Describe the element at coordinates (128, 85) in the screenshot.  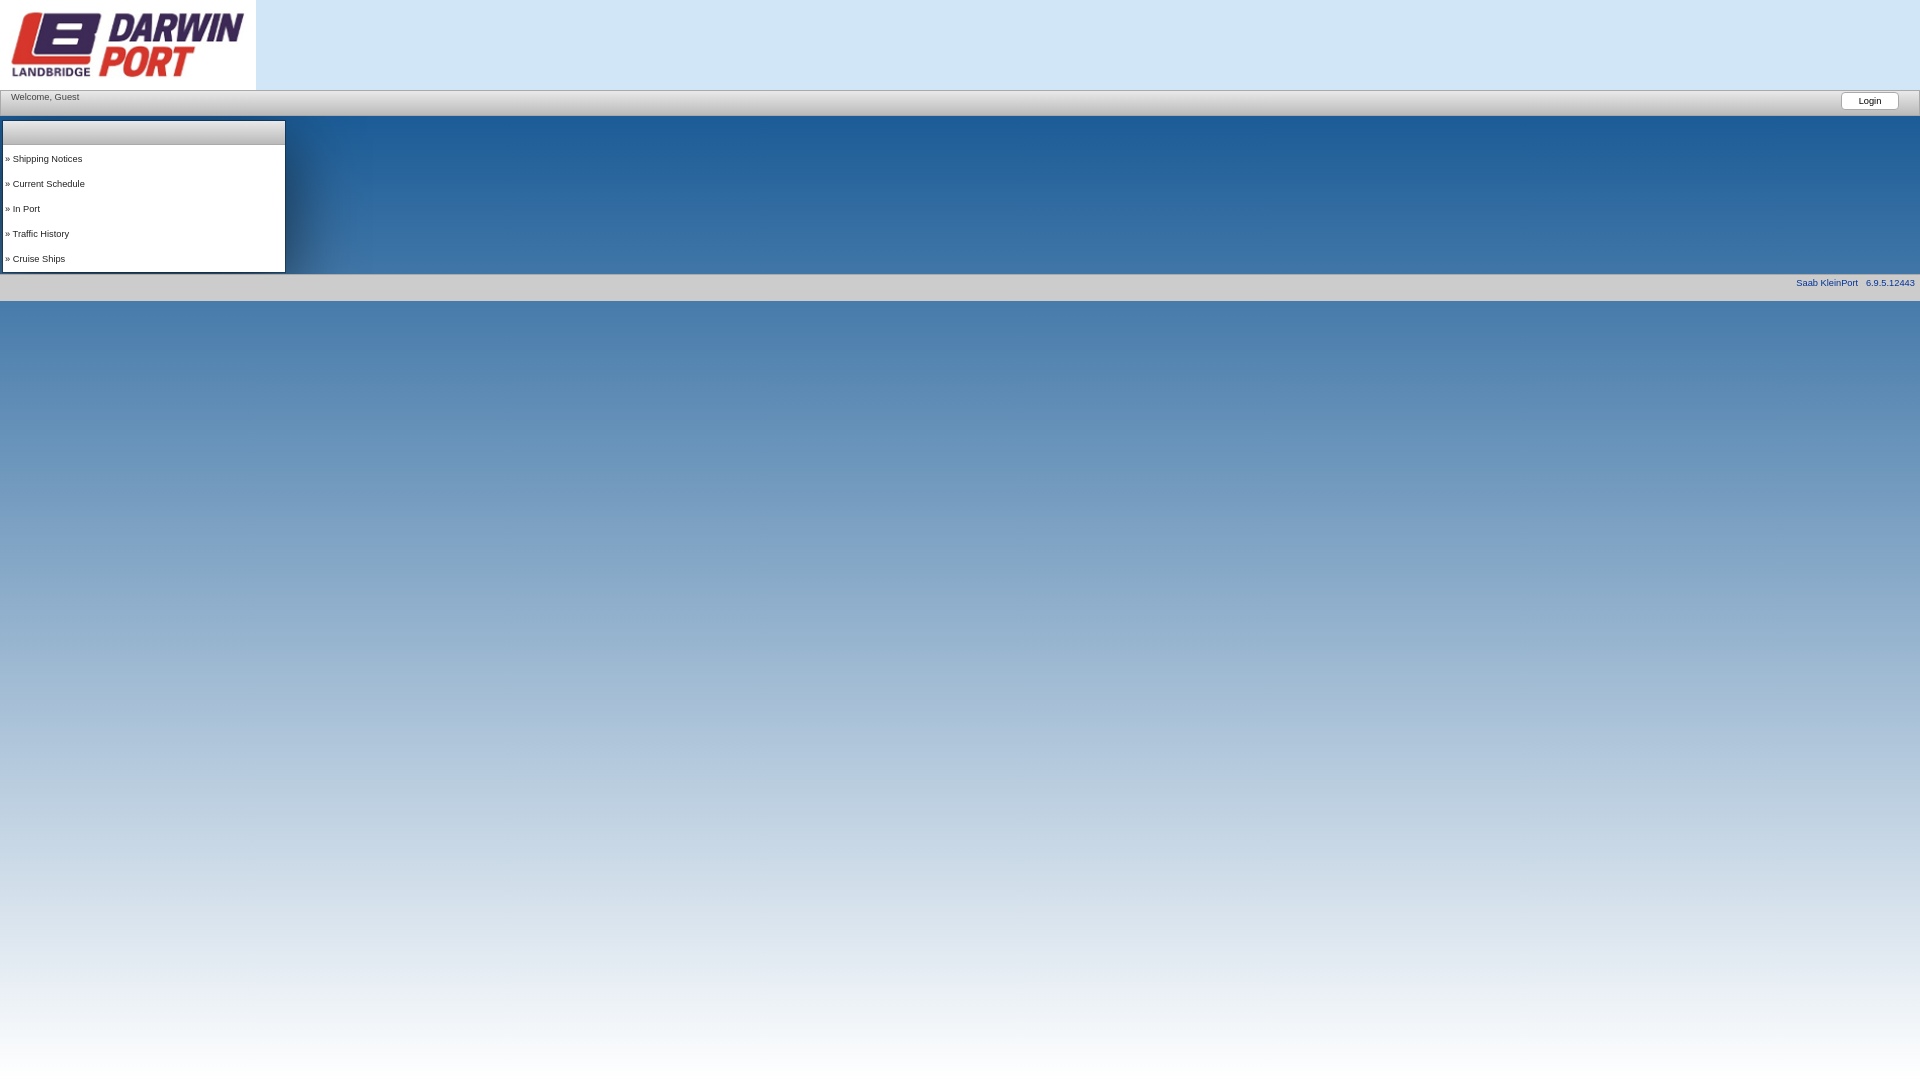
I see `Go to Darwin Port Website` at that location.